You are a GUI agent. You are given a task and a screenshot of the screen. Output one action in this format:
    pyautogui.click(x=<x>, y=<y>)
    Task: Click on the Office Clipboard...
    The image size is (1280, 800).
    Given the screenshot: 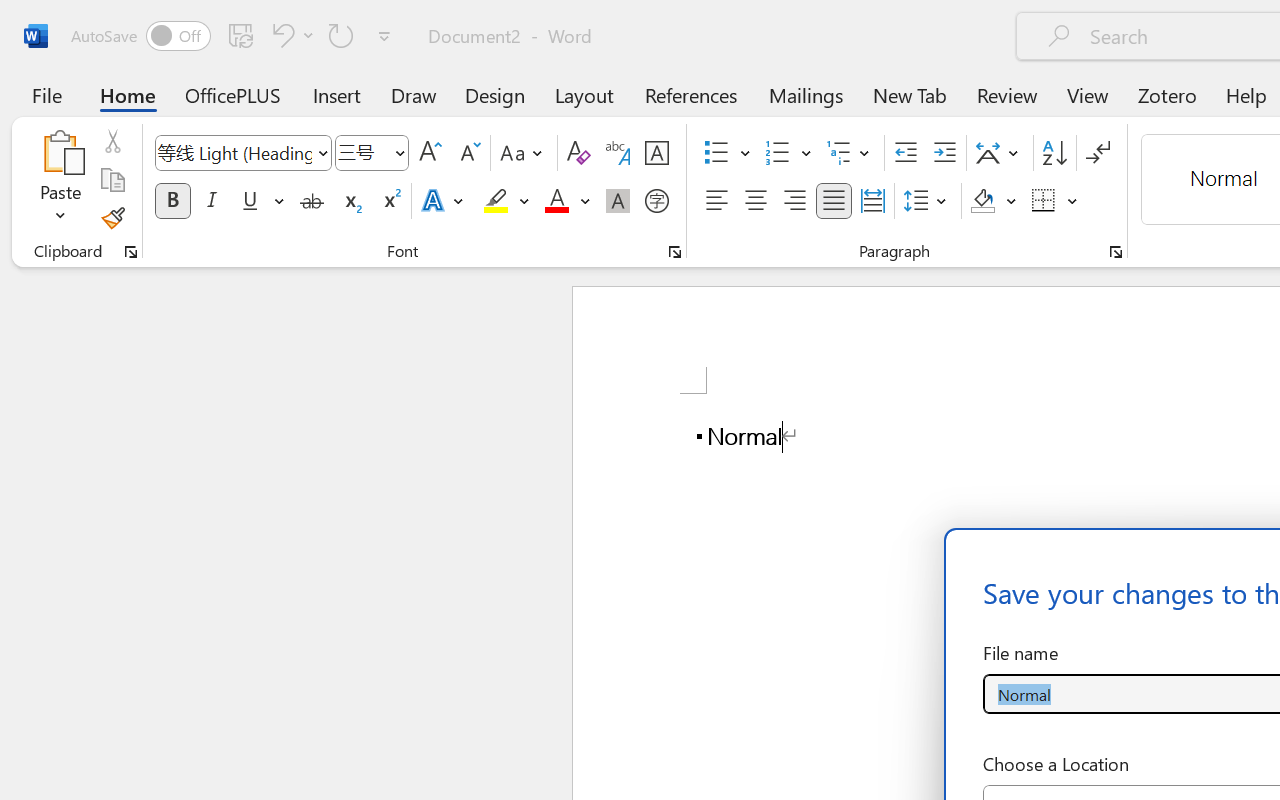 What is the action you would take?
    pyautogui.click(x=131, y=252)
    